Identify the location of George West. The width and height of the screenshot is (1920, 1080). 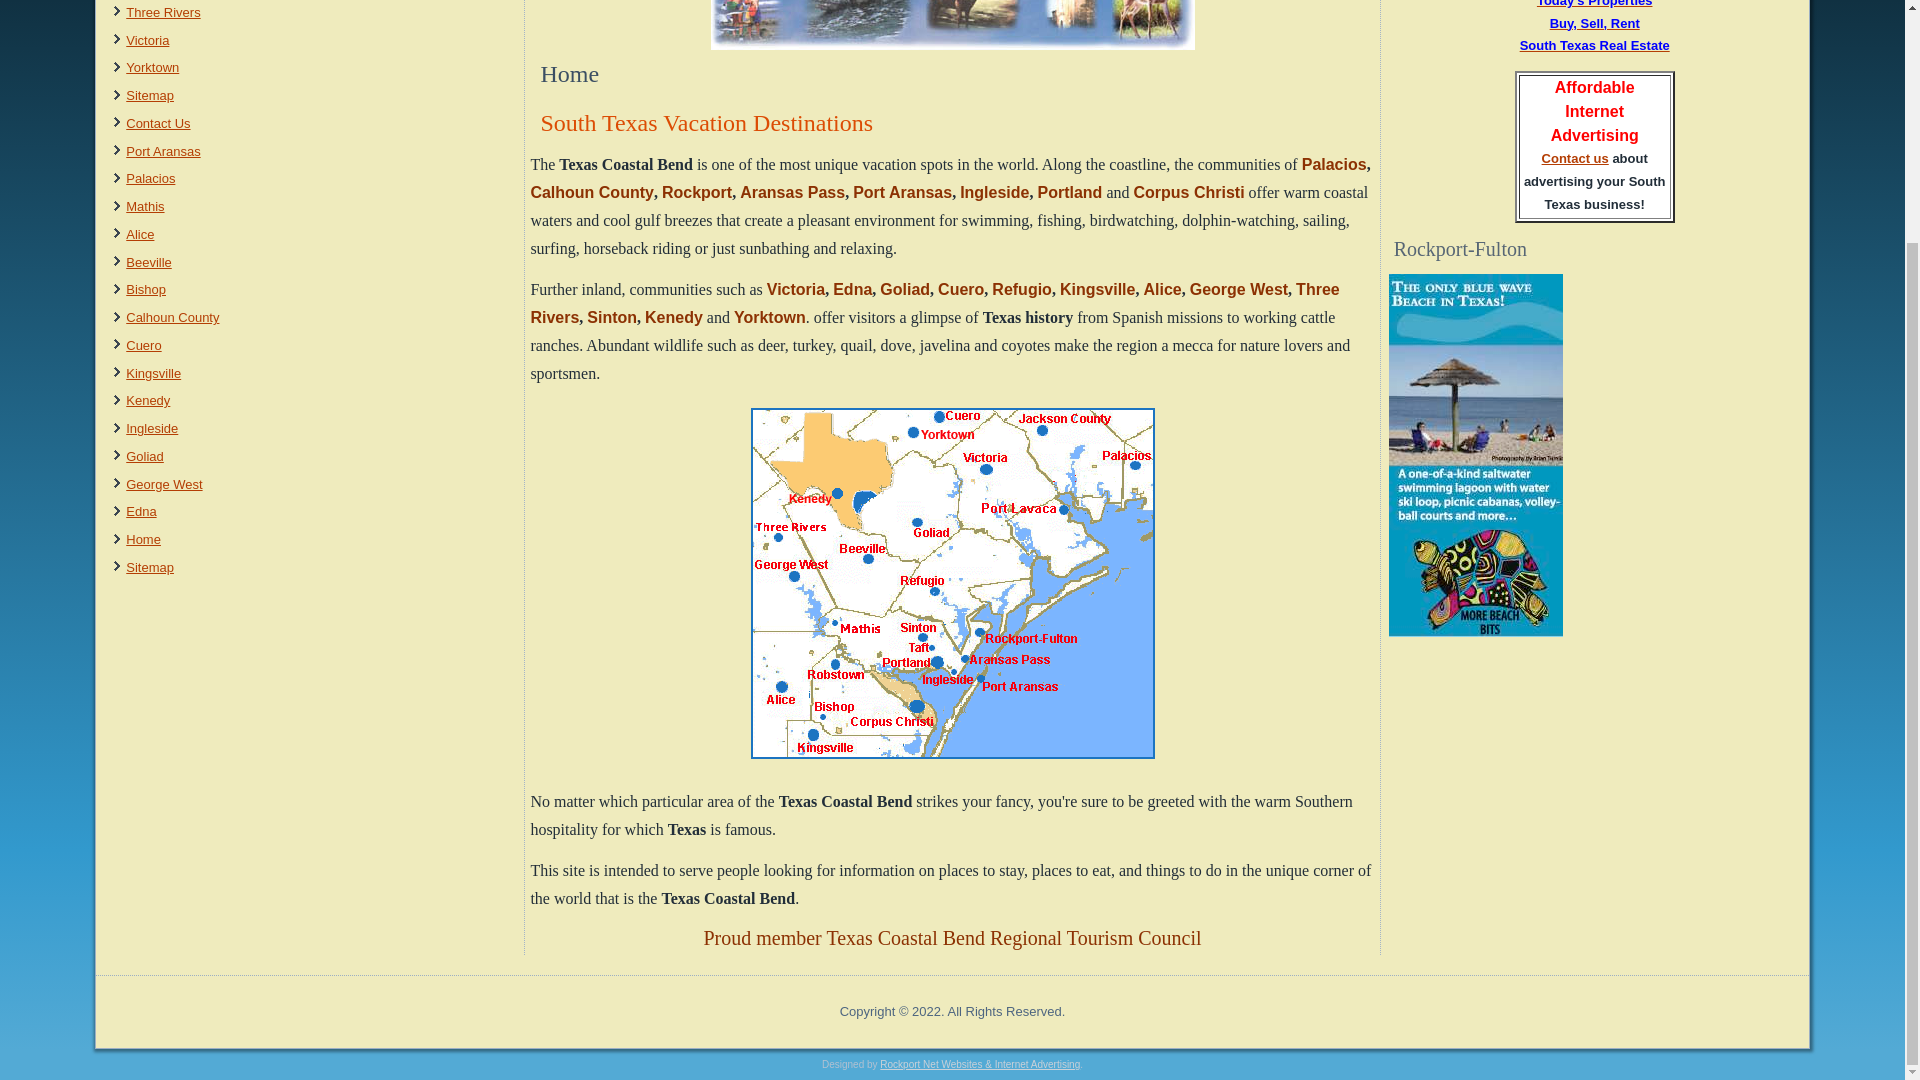
(164, 484).